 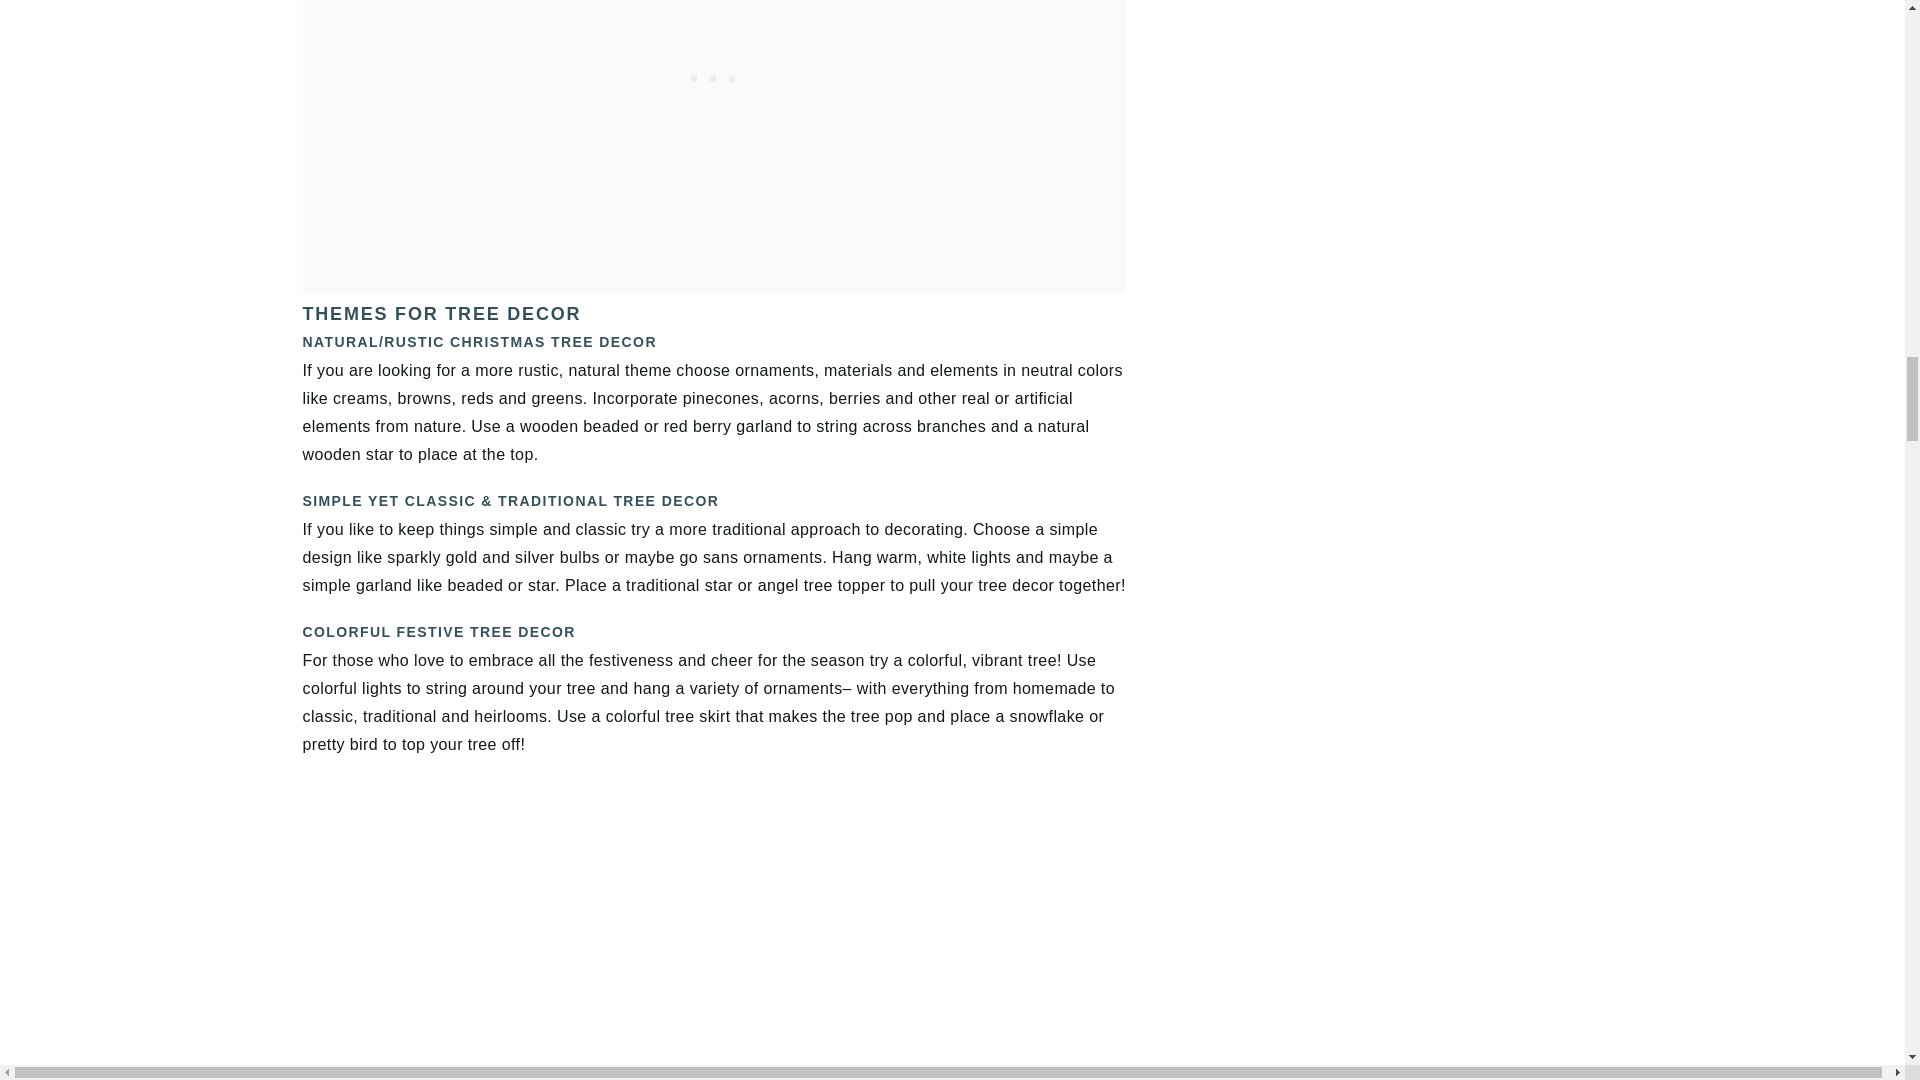 I want to click on Christmas Tree design ideas, so click(x=990, y=932).